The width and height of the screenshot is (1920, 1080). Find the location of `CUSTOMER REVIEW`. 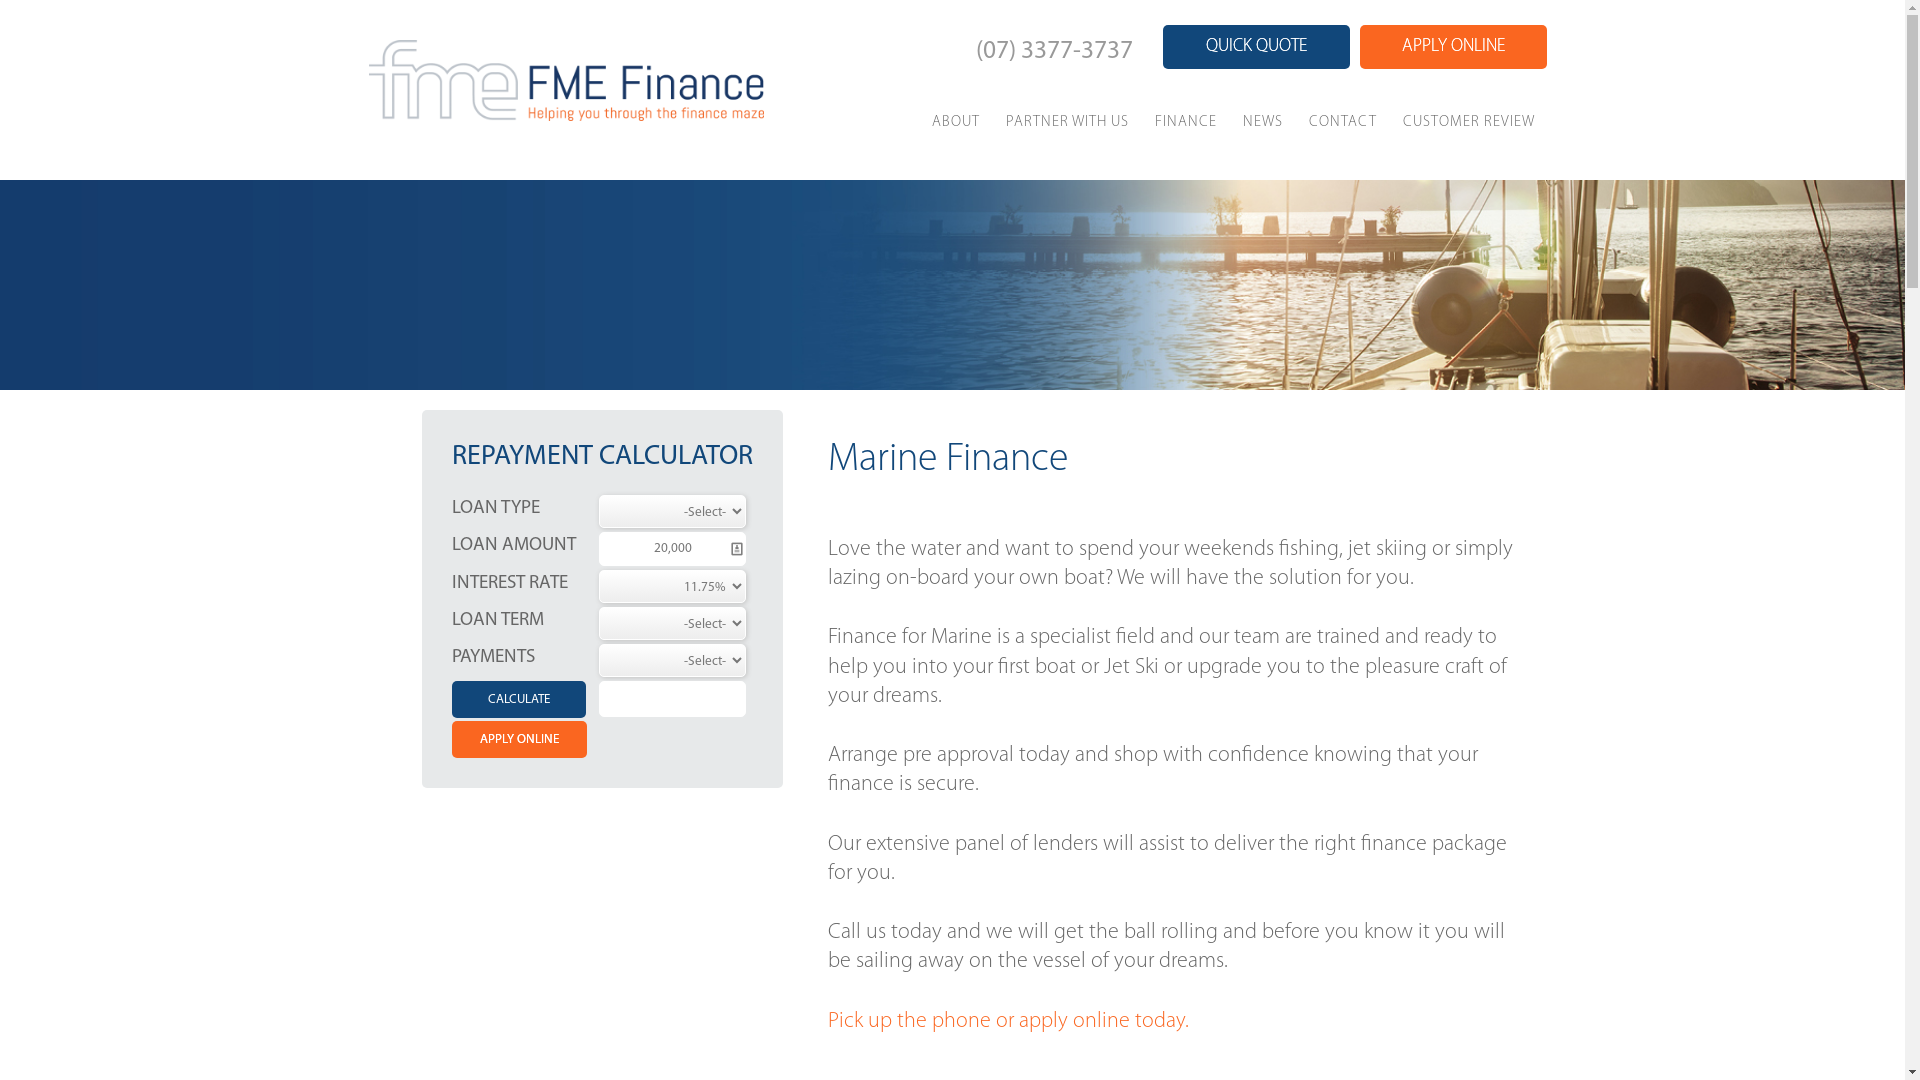

CUSTOMER REVIEW is located at coordinates (1469, 120).